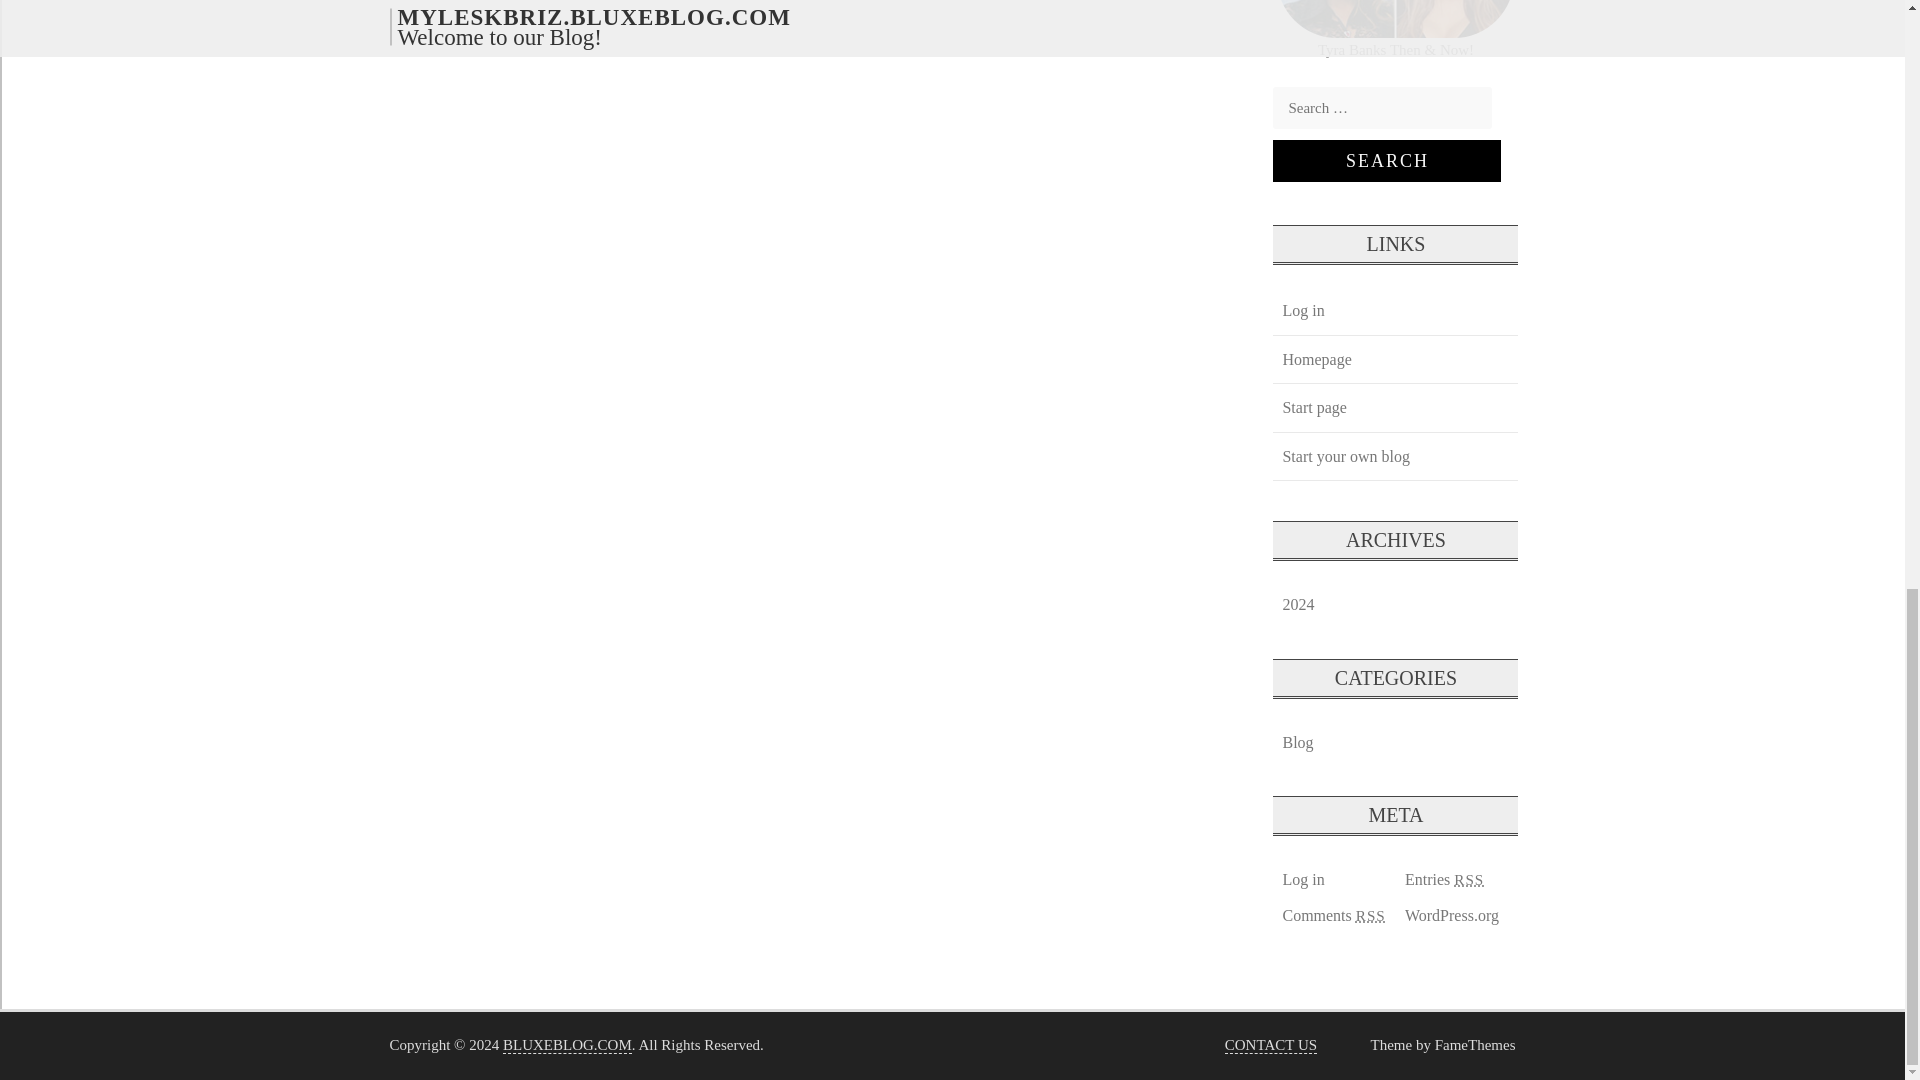 Image resolution: width=1920 pixels, height=1080 pixels. Describe the element at coordinates (1444, 879) in the screenshot. I see `Entries RSS` at that location.